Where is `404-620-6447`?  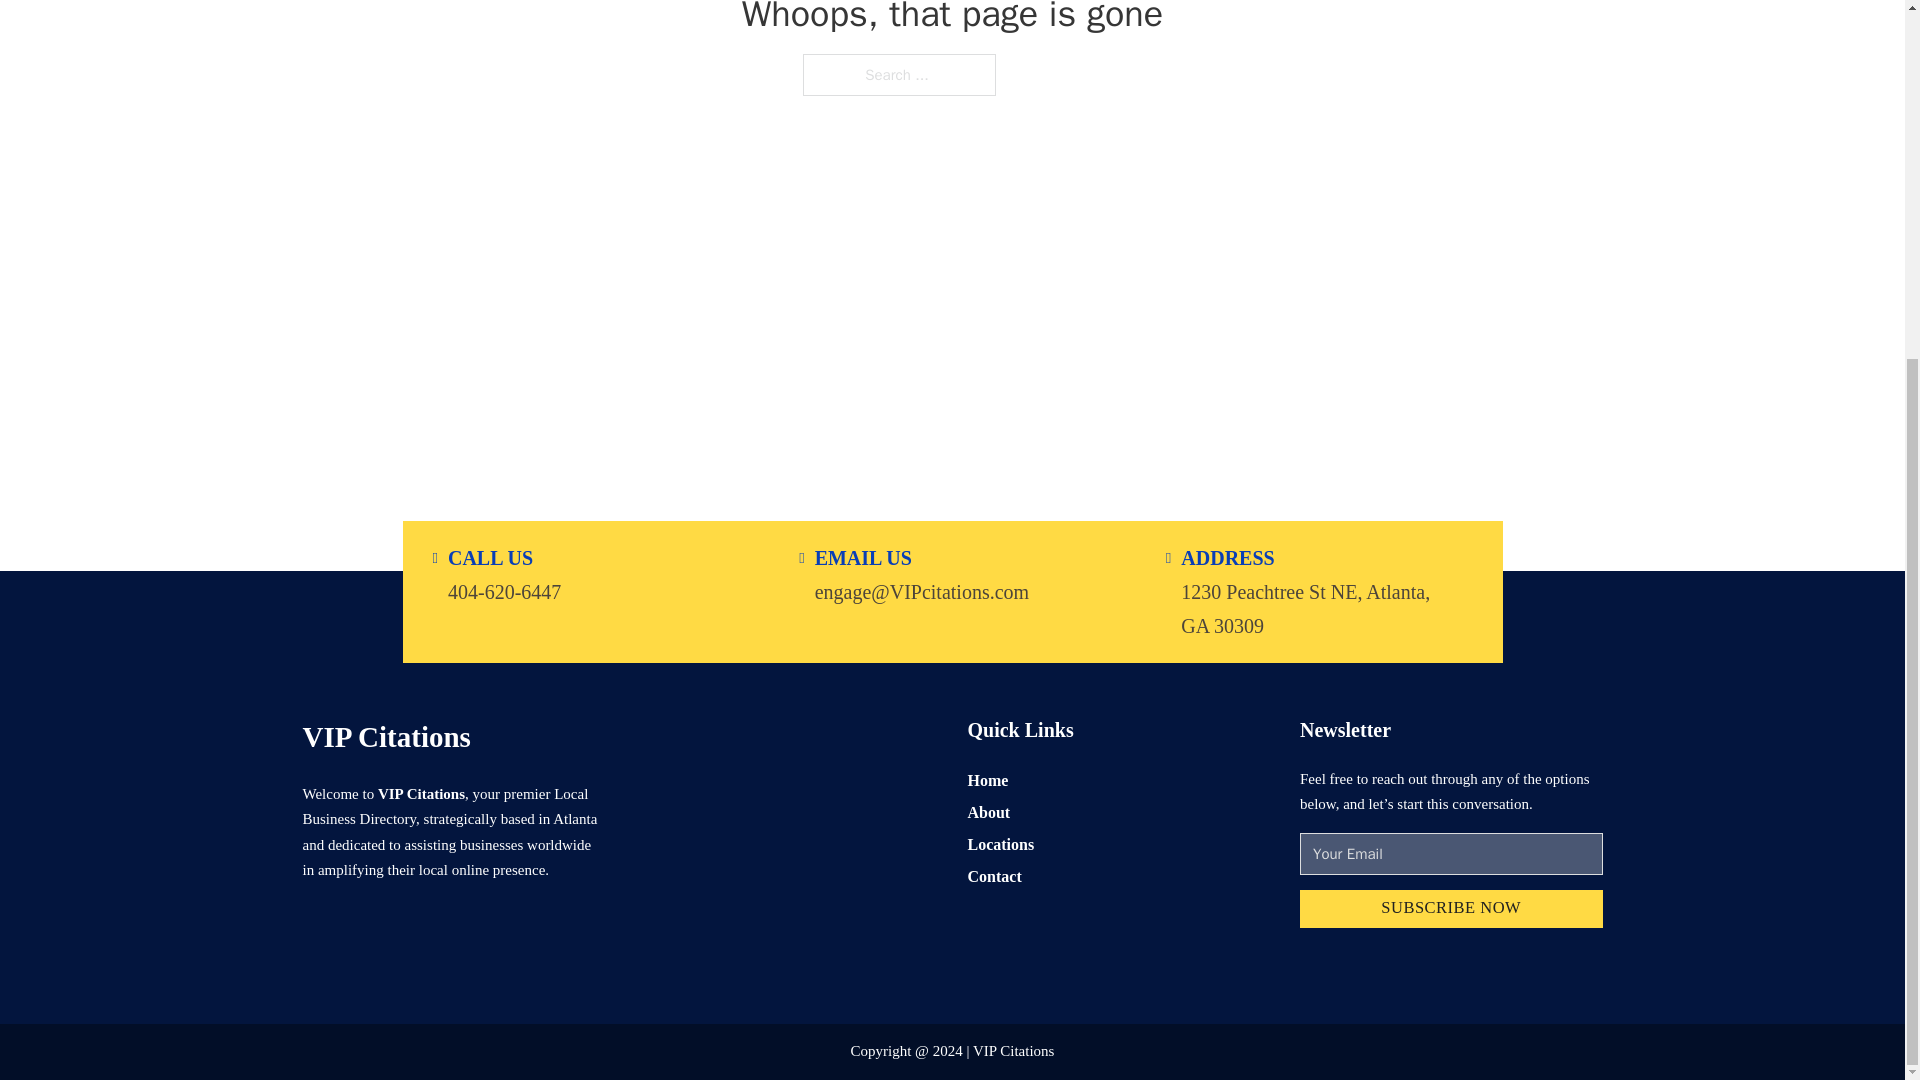
404-620-6447 is located at coordinates (504, 590).